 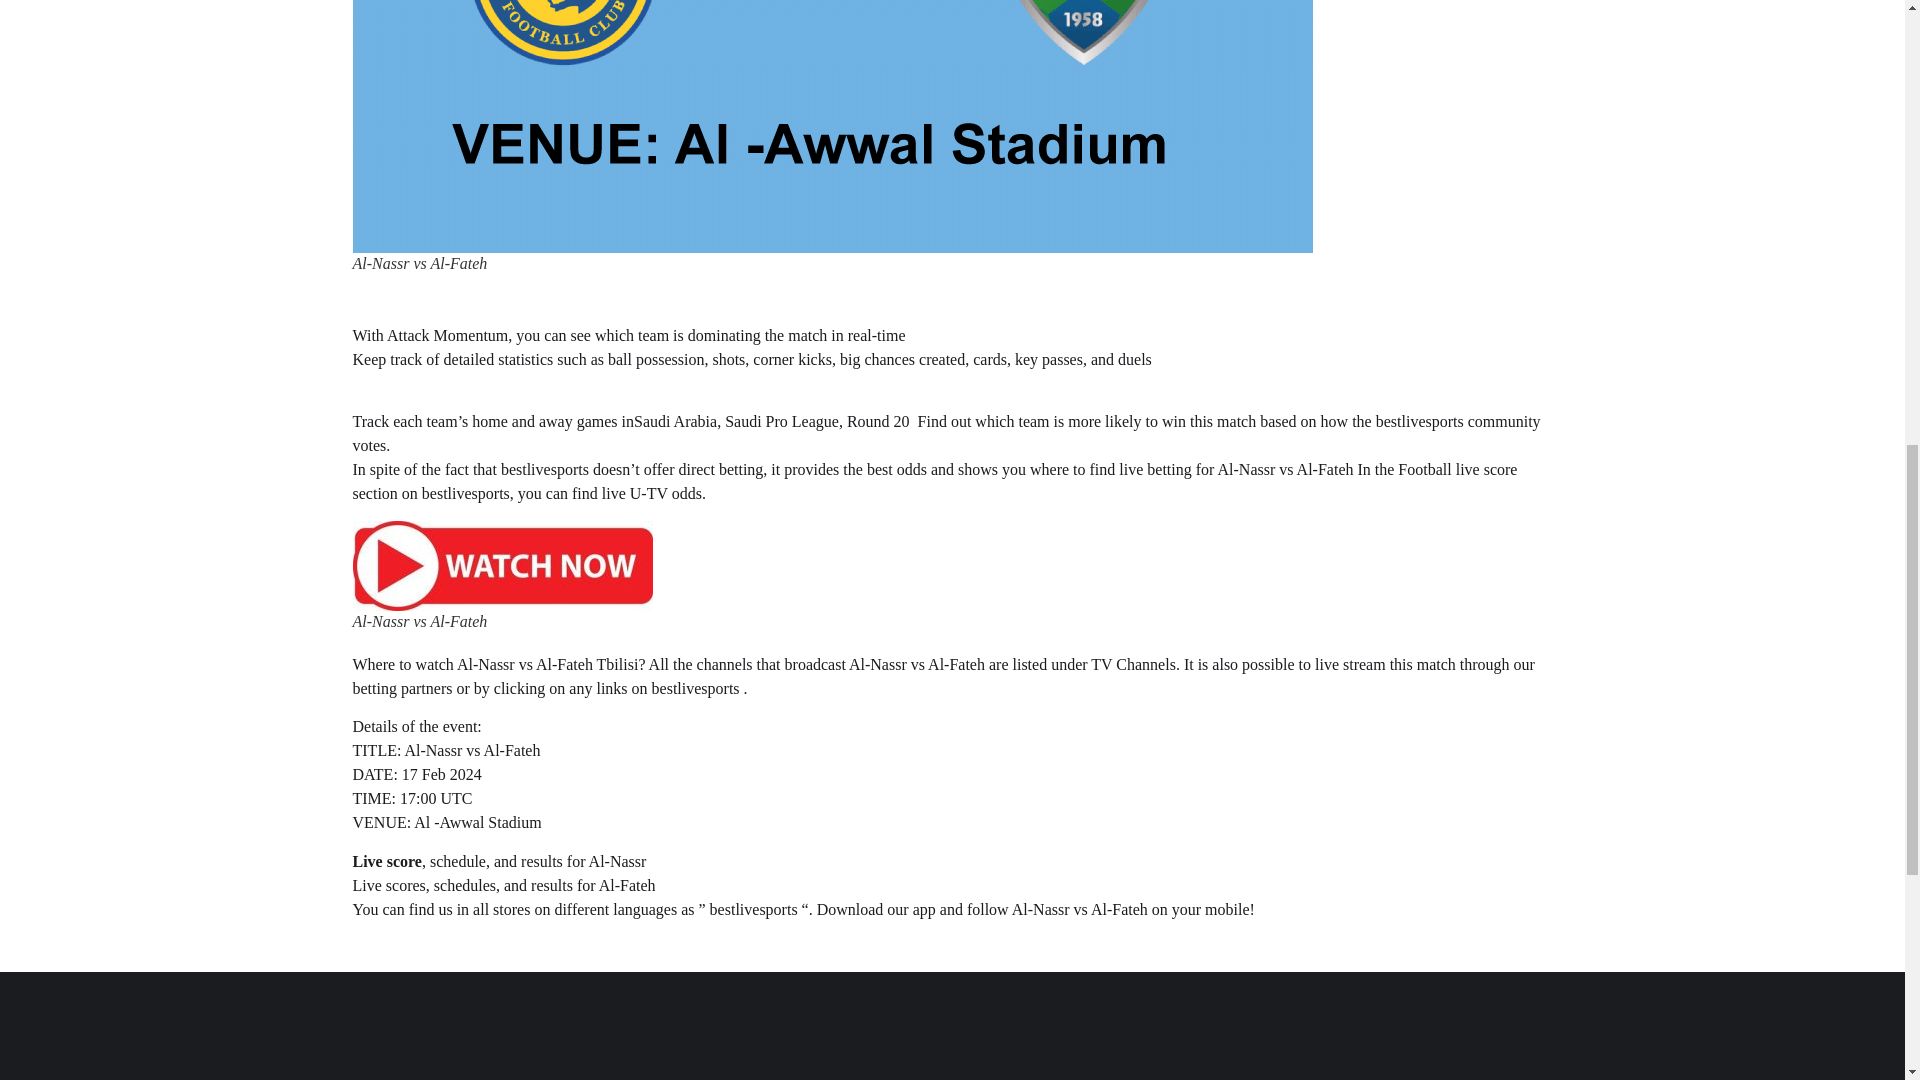 What do you see at coordinates (386, 862) in the screenshot?
I see `Live score` at bounding box center [386, 862].